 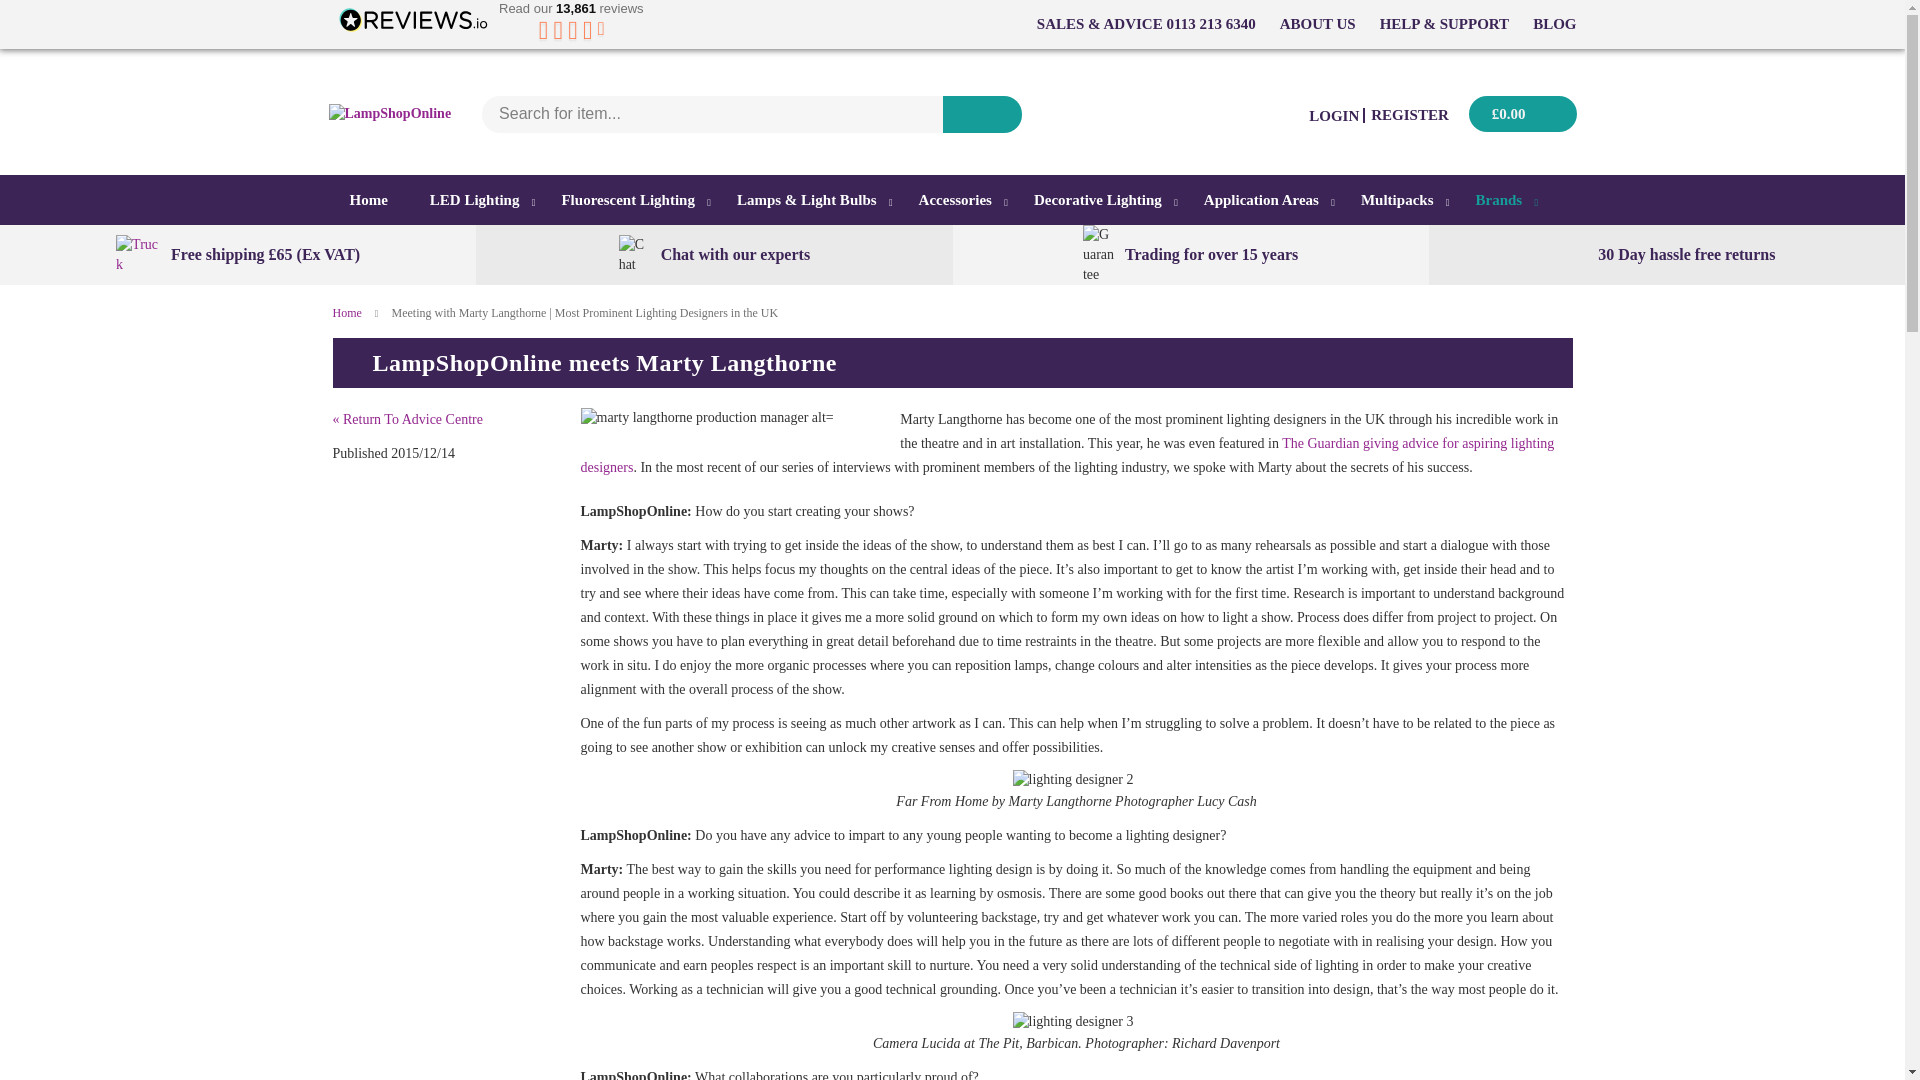 What do you see at coordinates (488, 26) in the screenshot?
I see `Reviews Badge Ribbon Widget` at bounding box center [488, 26].